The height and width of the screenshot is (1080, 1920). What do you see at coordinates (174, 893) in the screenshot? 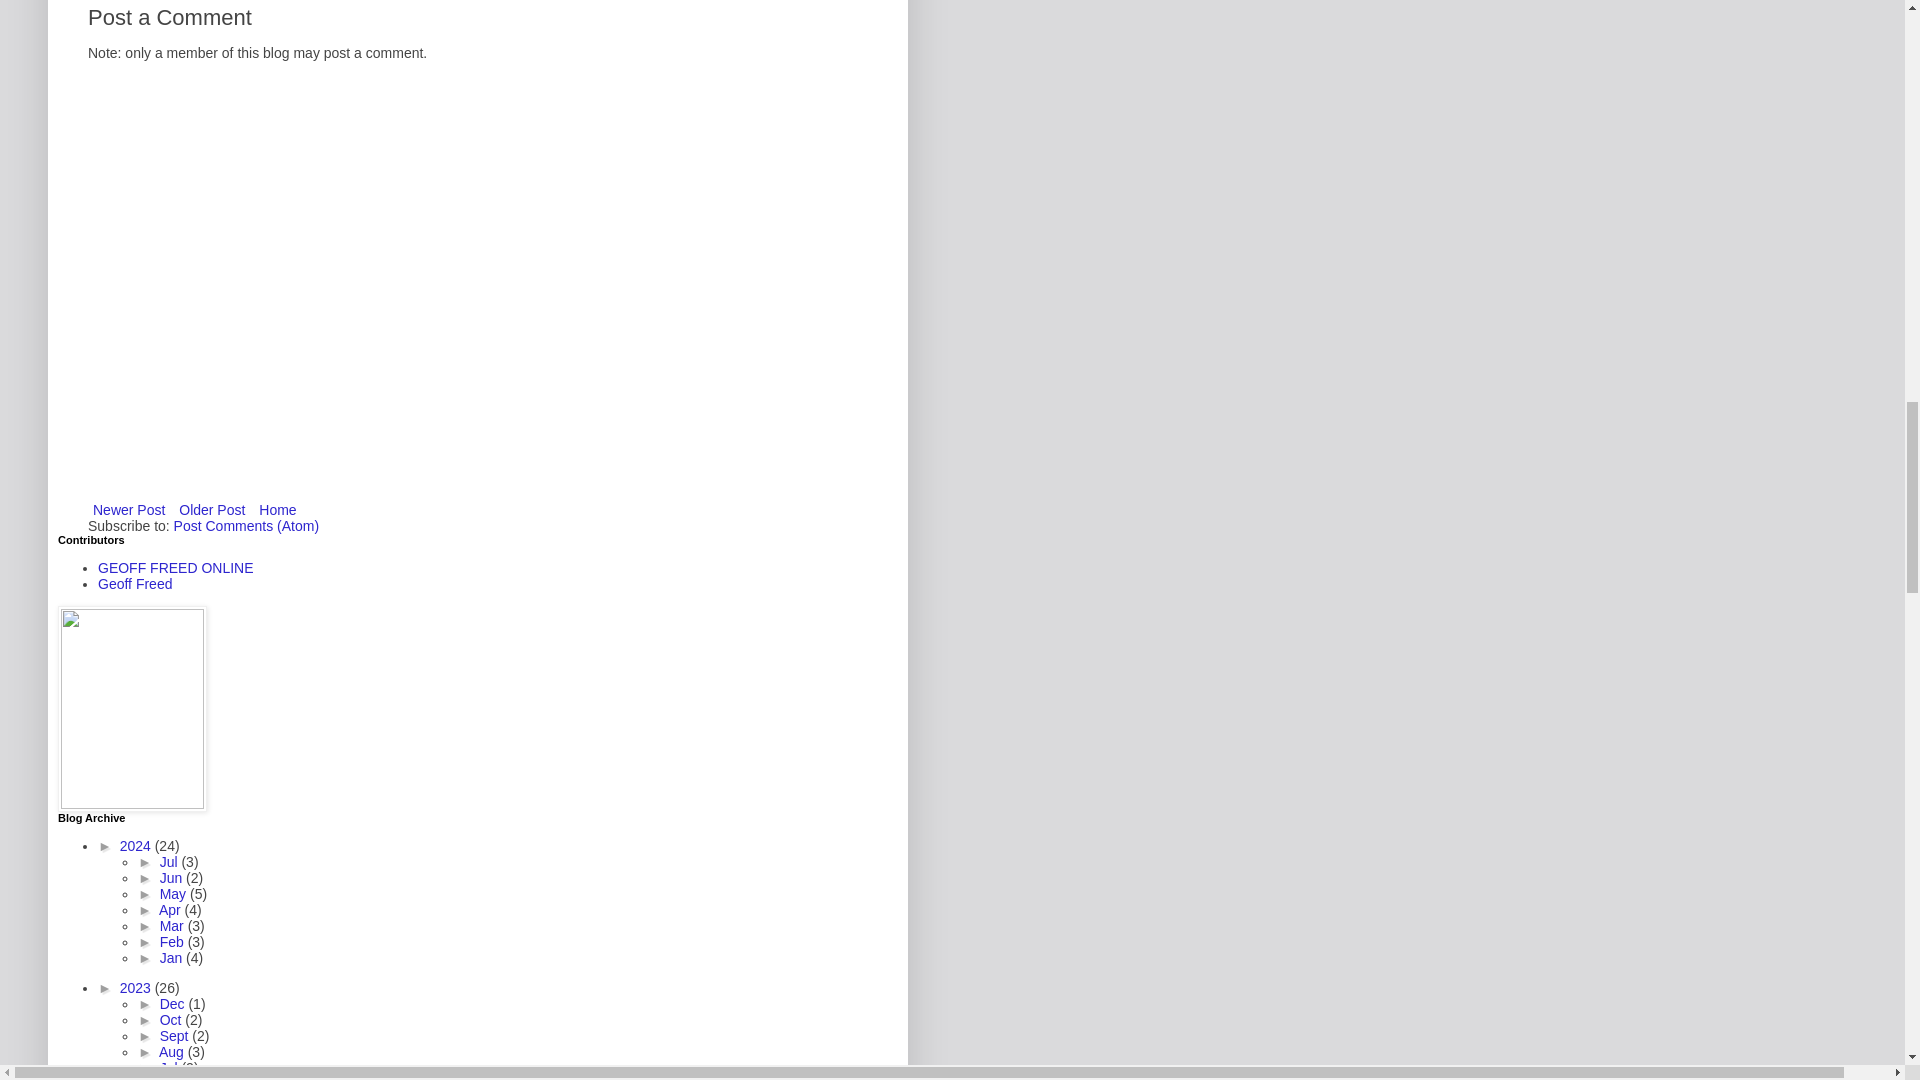
I see `May` at bounding box center [174, 893].